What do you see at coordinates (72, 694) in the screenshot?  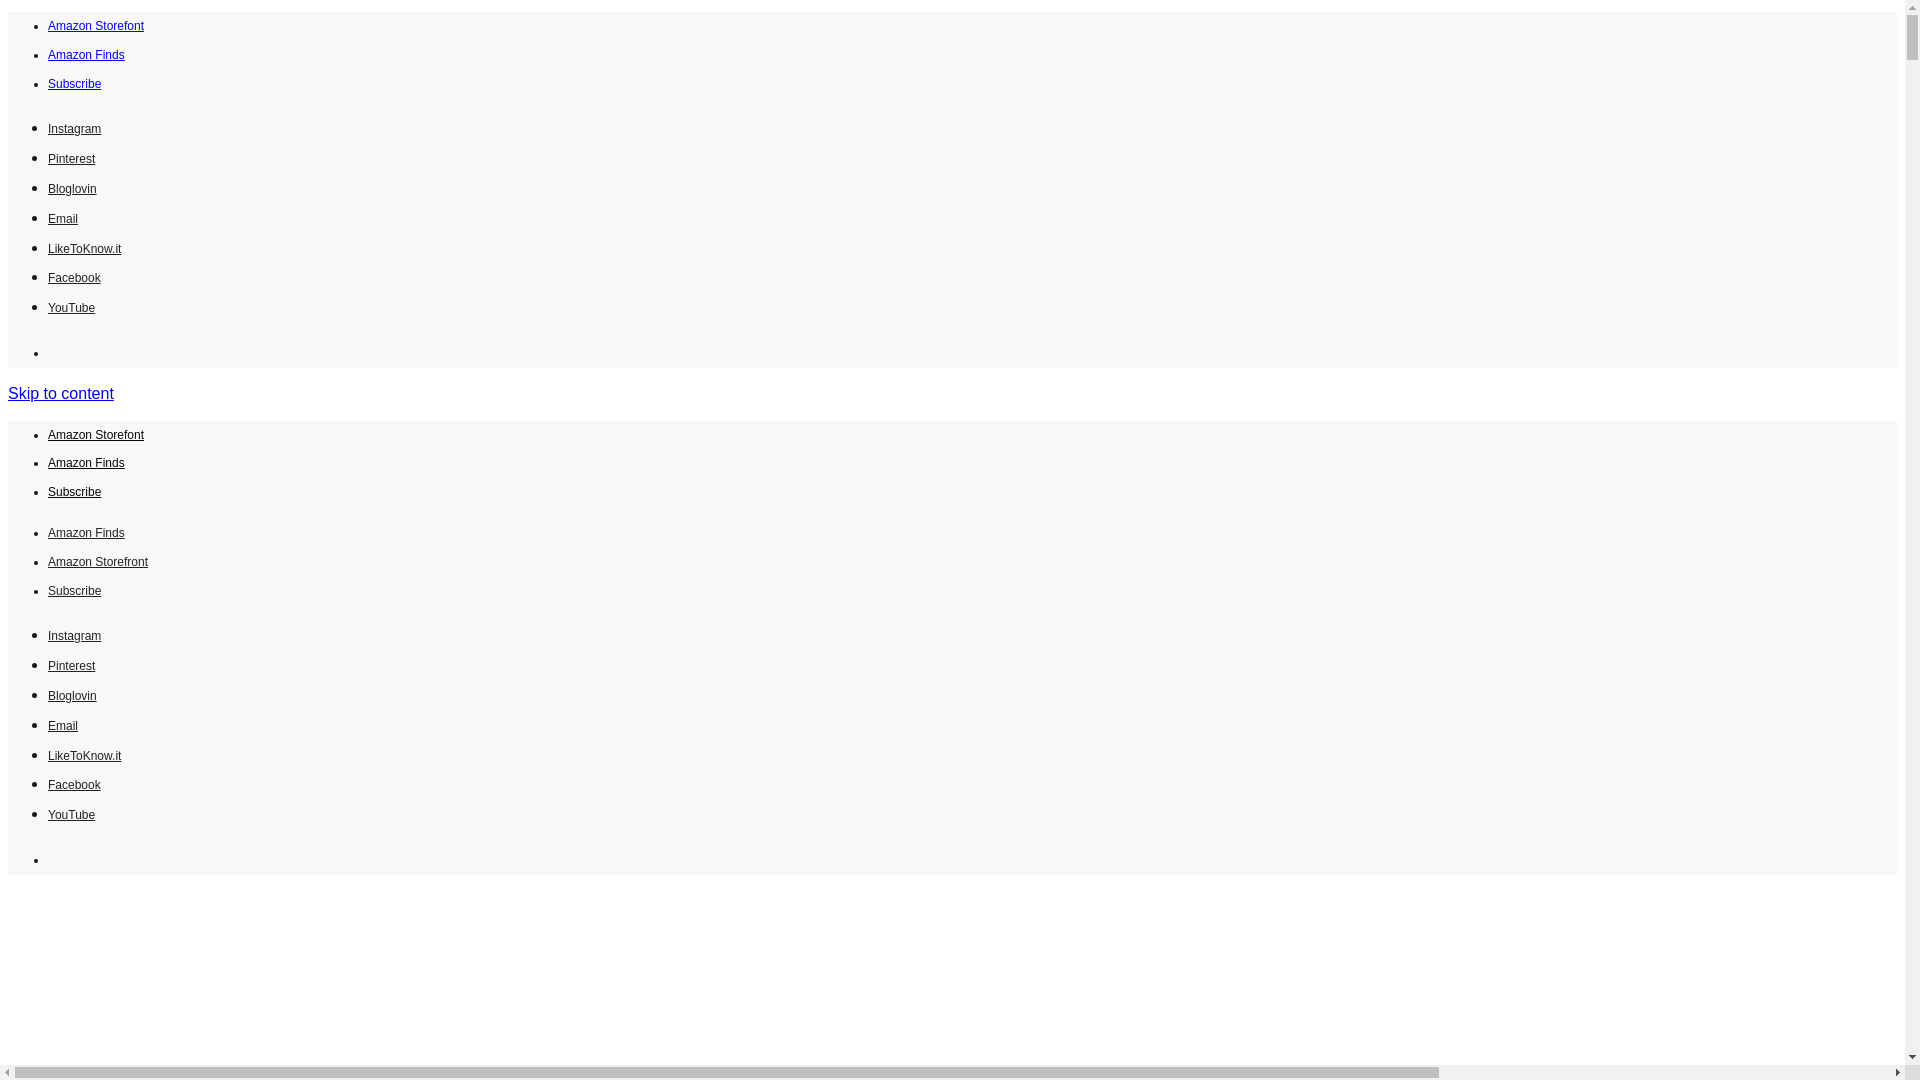 I see `Bloglovin` at bounding box center [72, 694].